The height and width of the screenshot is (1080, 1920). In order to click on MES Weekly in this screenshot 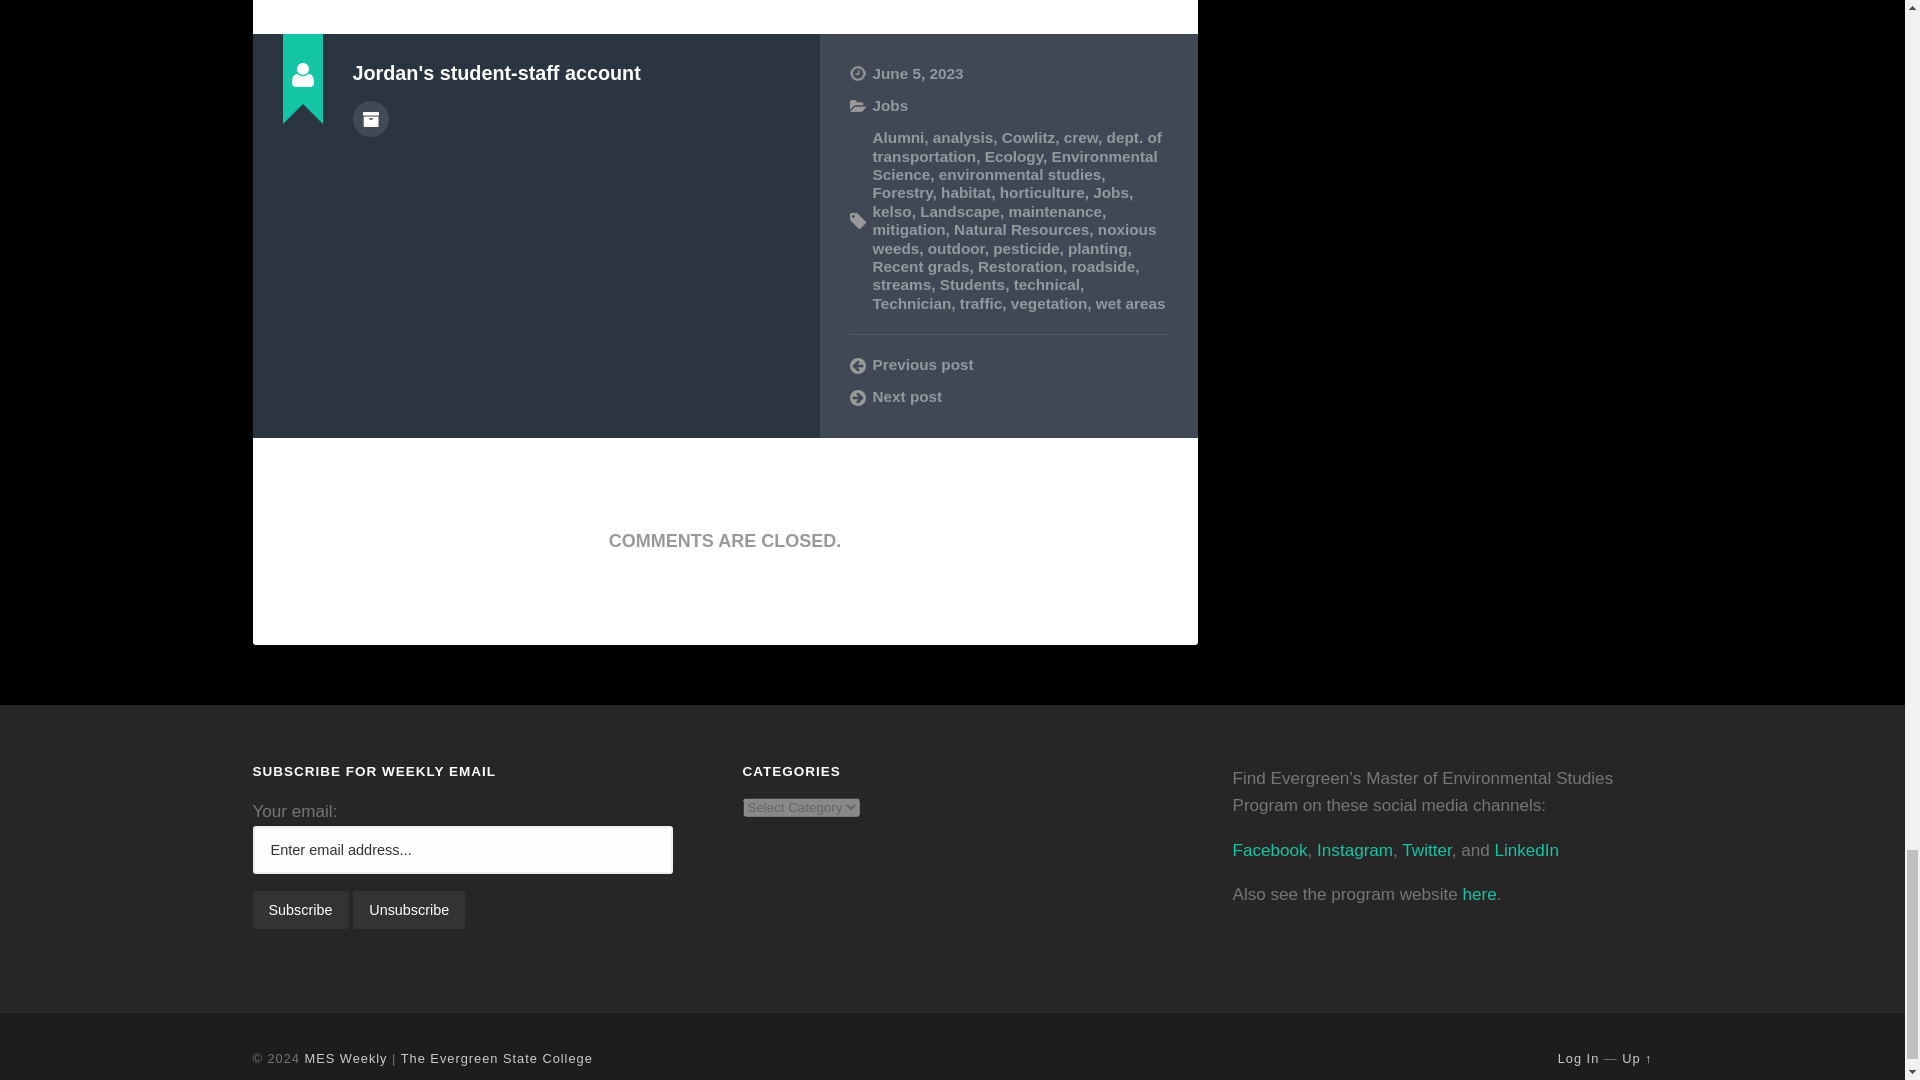, I will do `click(346, 1058)`.